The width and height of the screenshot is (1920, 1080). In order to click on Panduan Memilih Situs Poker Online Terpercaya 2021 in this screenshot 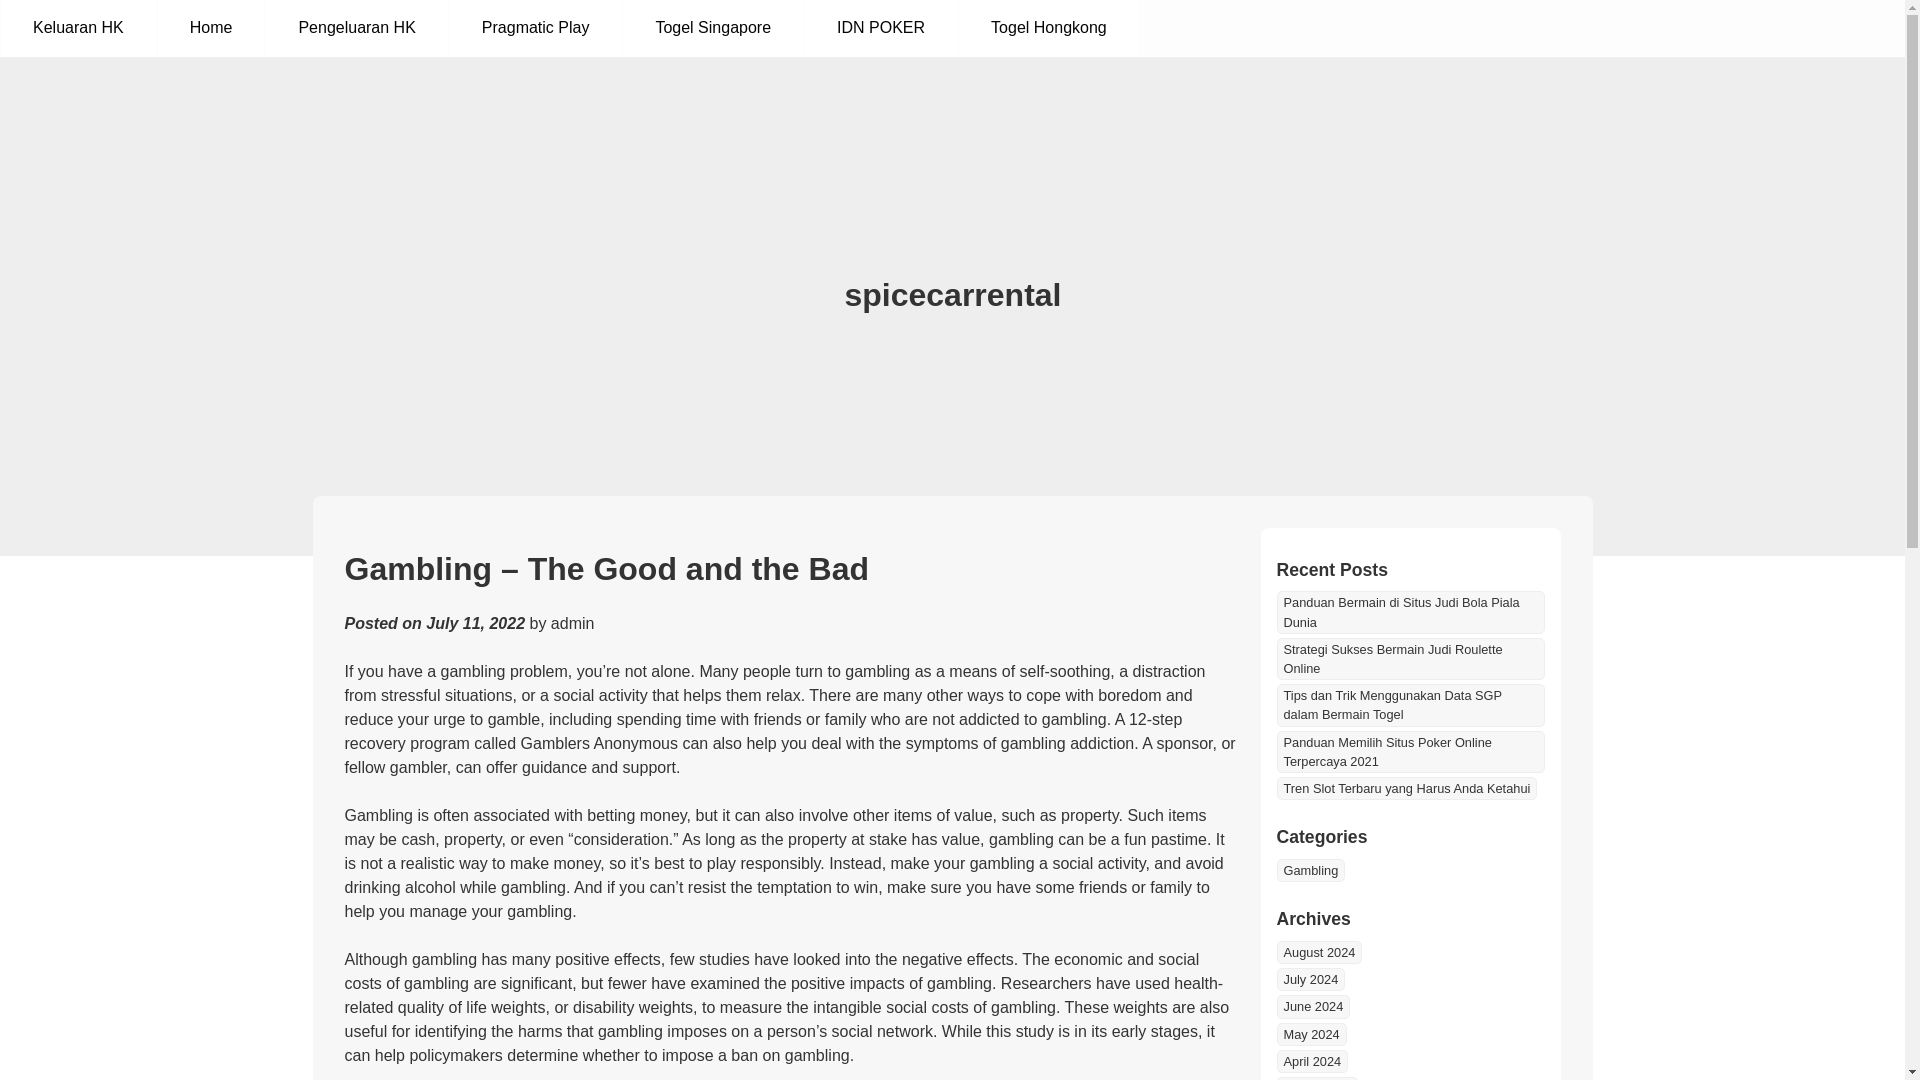, I will do `click(1410, 752)`.